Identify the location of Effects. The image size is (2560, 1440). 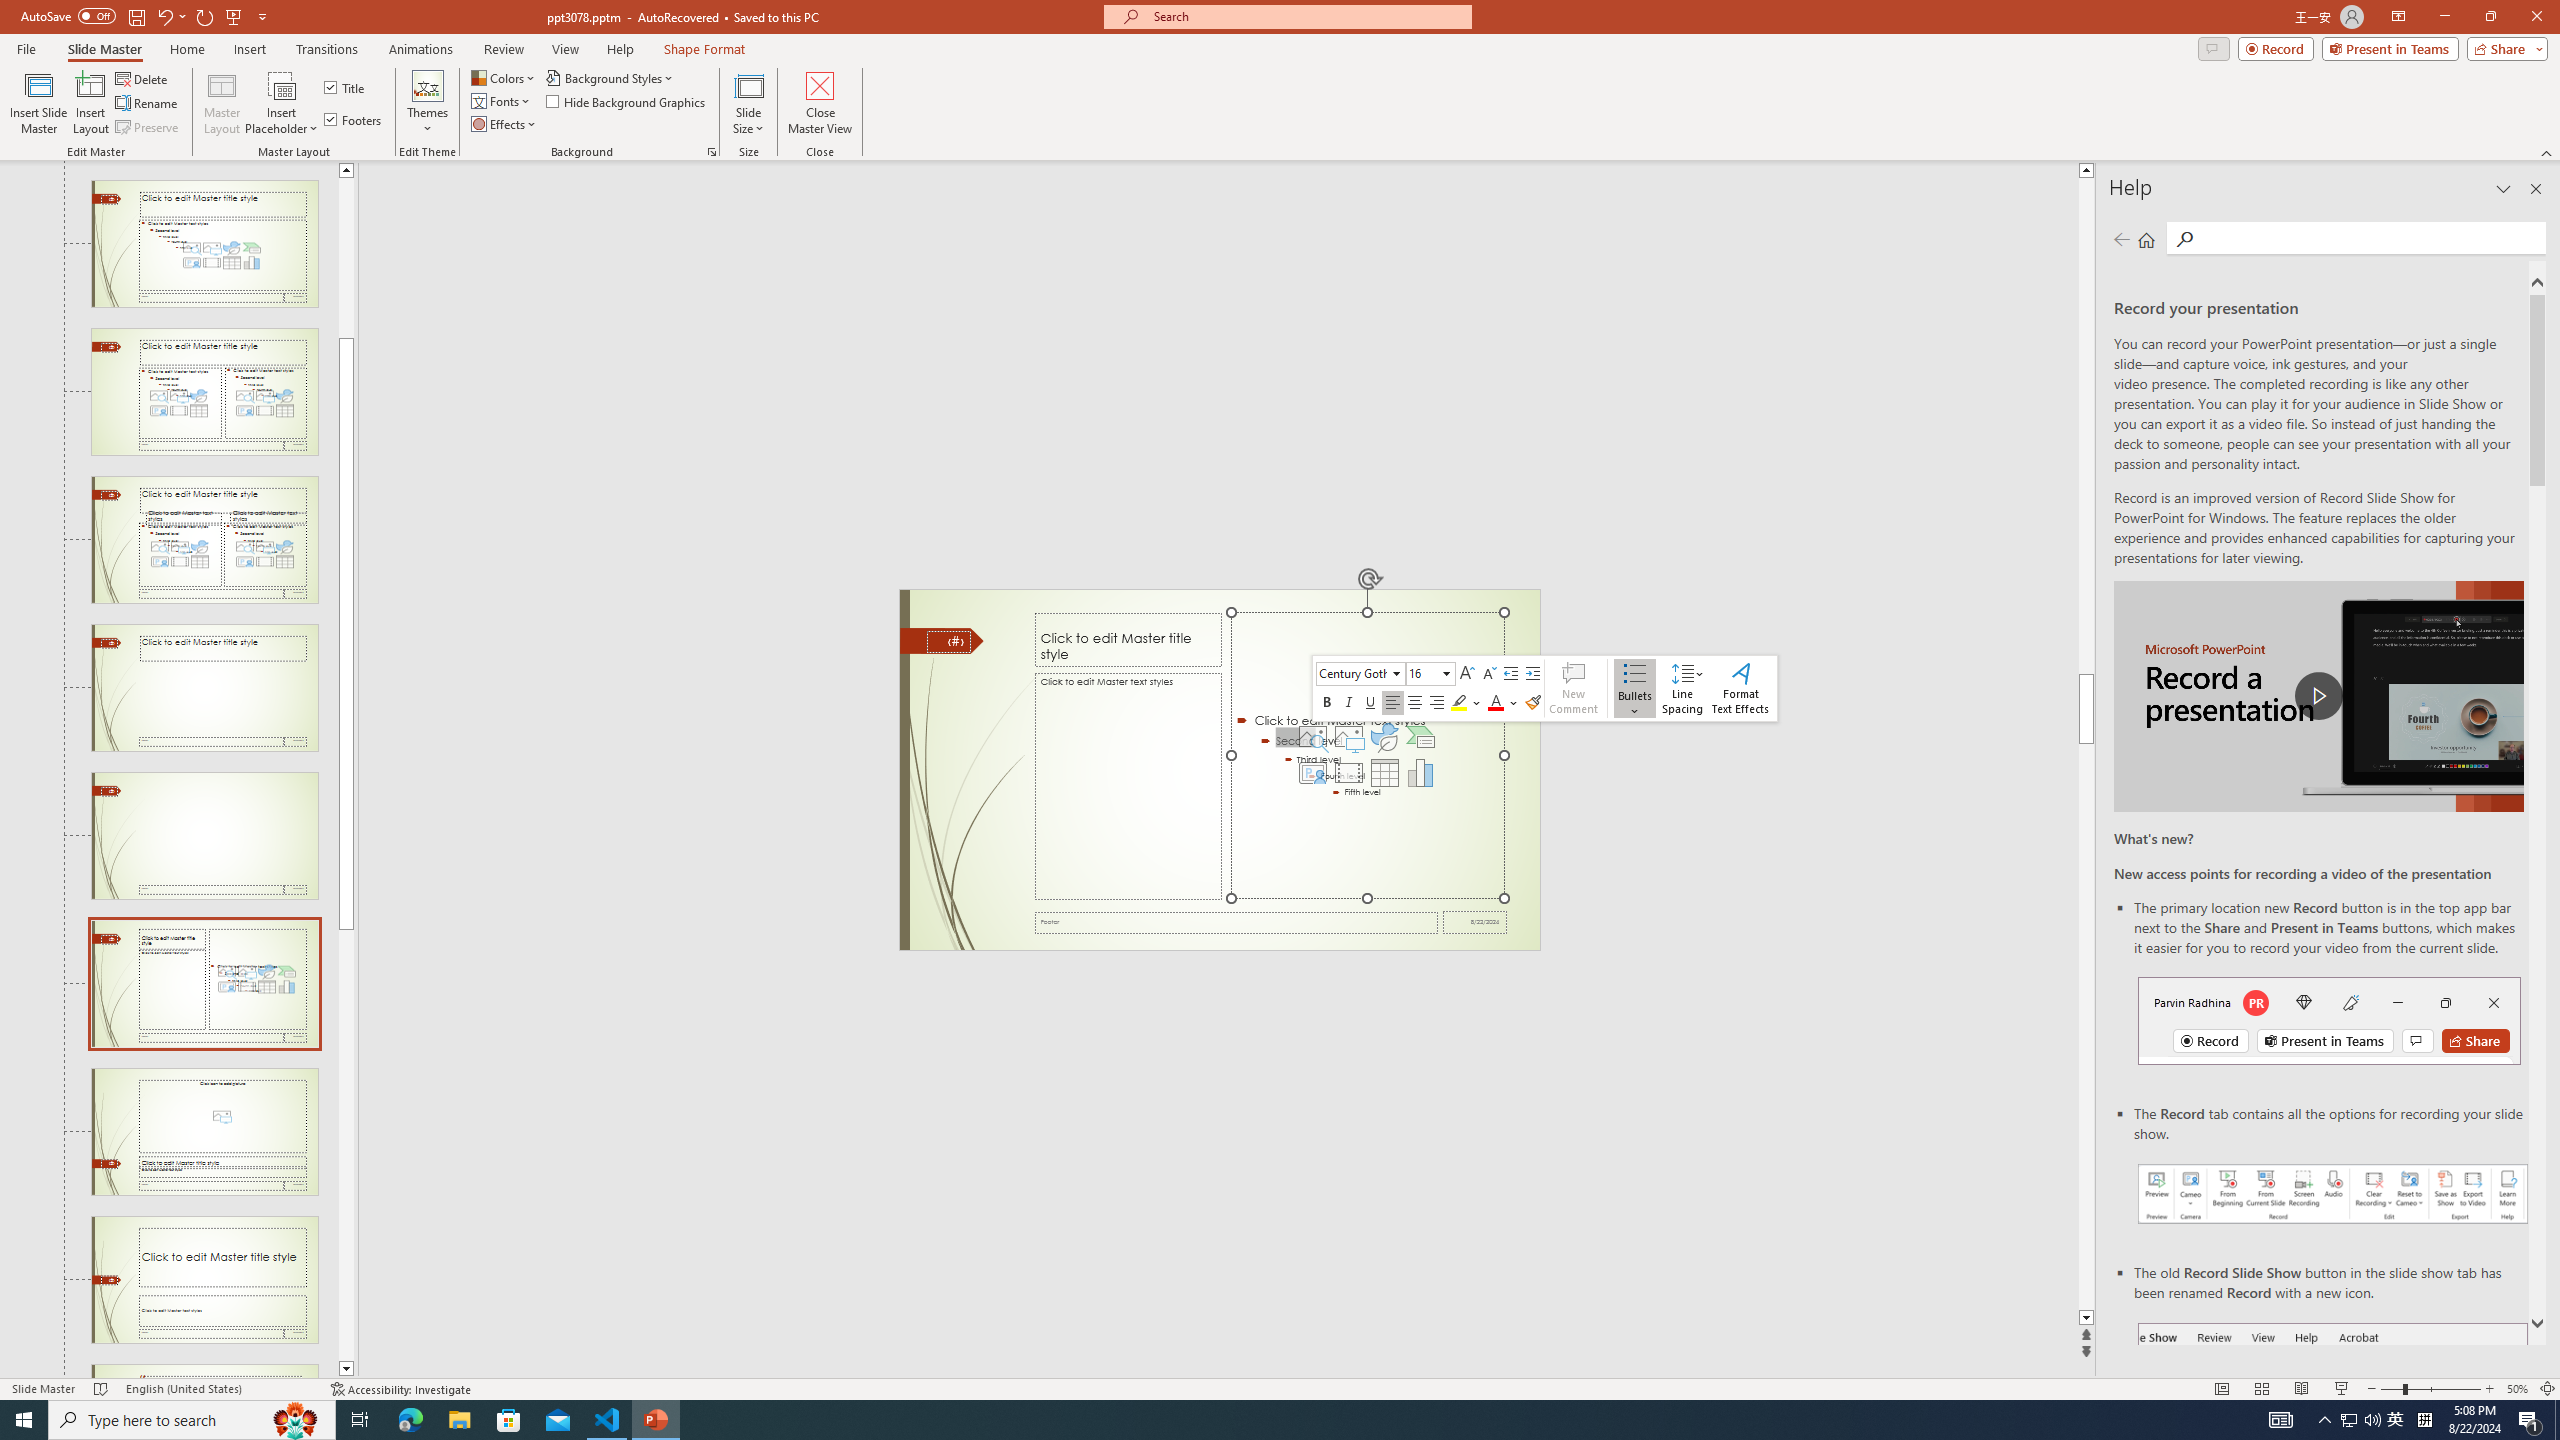
(505, 124).